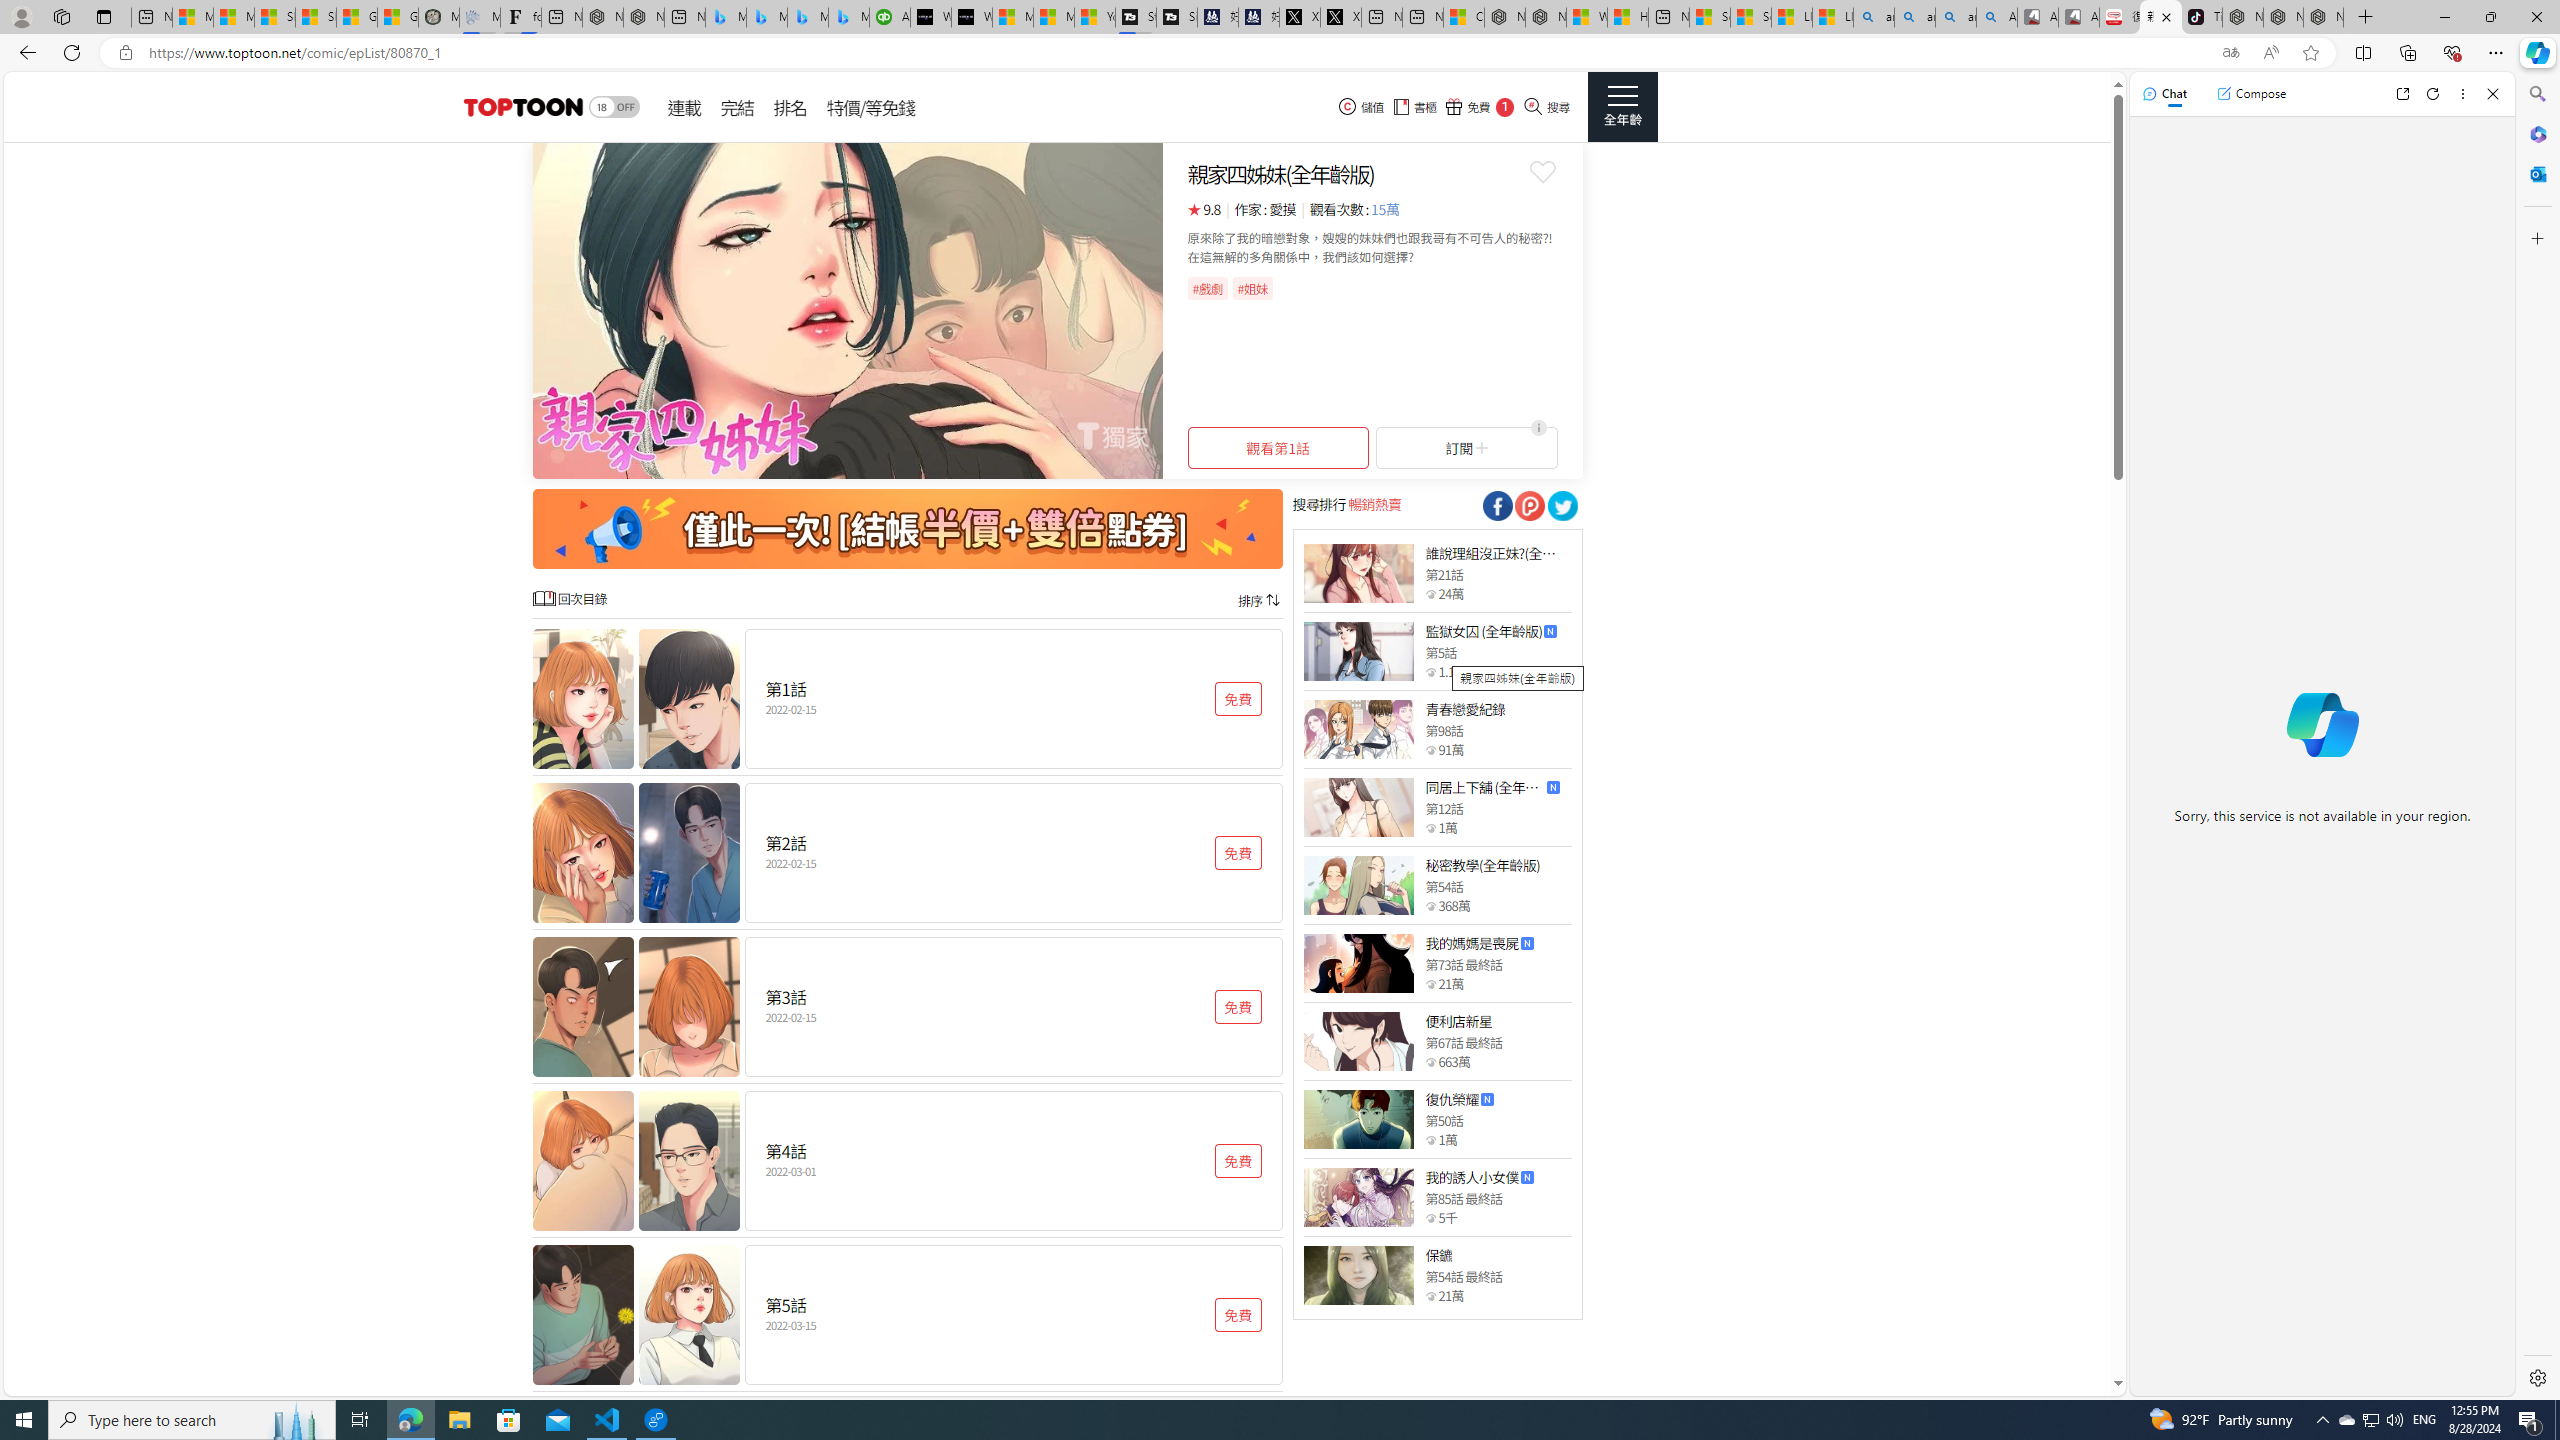 This screenshot has width=2560, height=1440. What do you see at coordinates (2283, 17) in the screenshot?
I see `Nordace Siena Pro 15 Backpack` at bounding box center [2283, 17].